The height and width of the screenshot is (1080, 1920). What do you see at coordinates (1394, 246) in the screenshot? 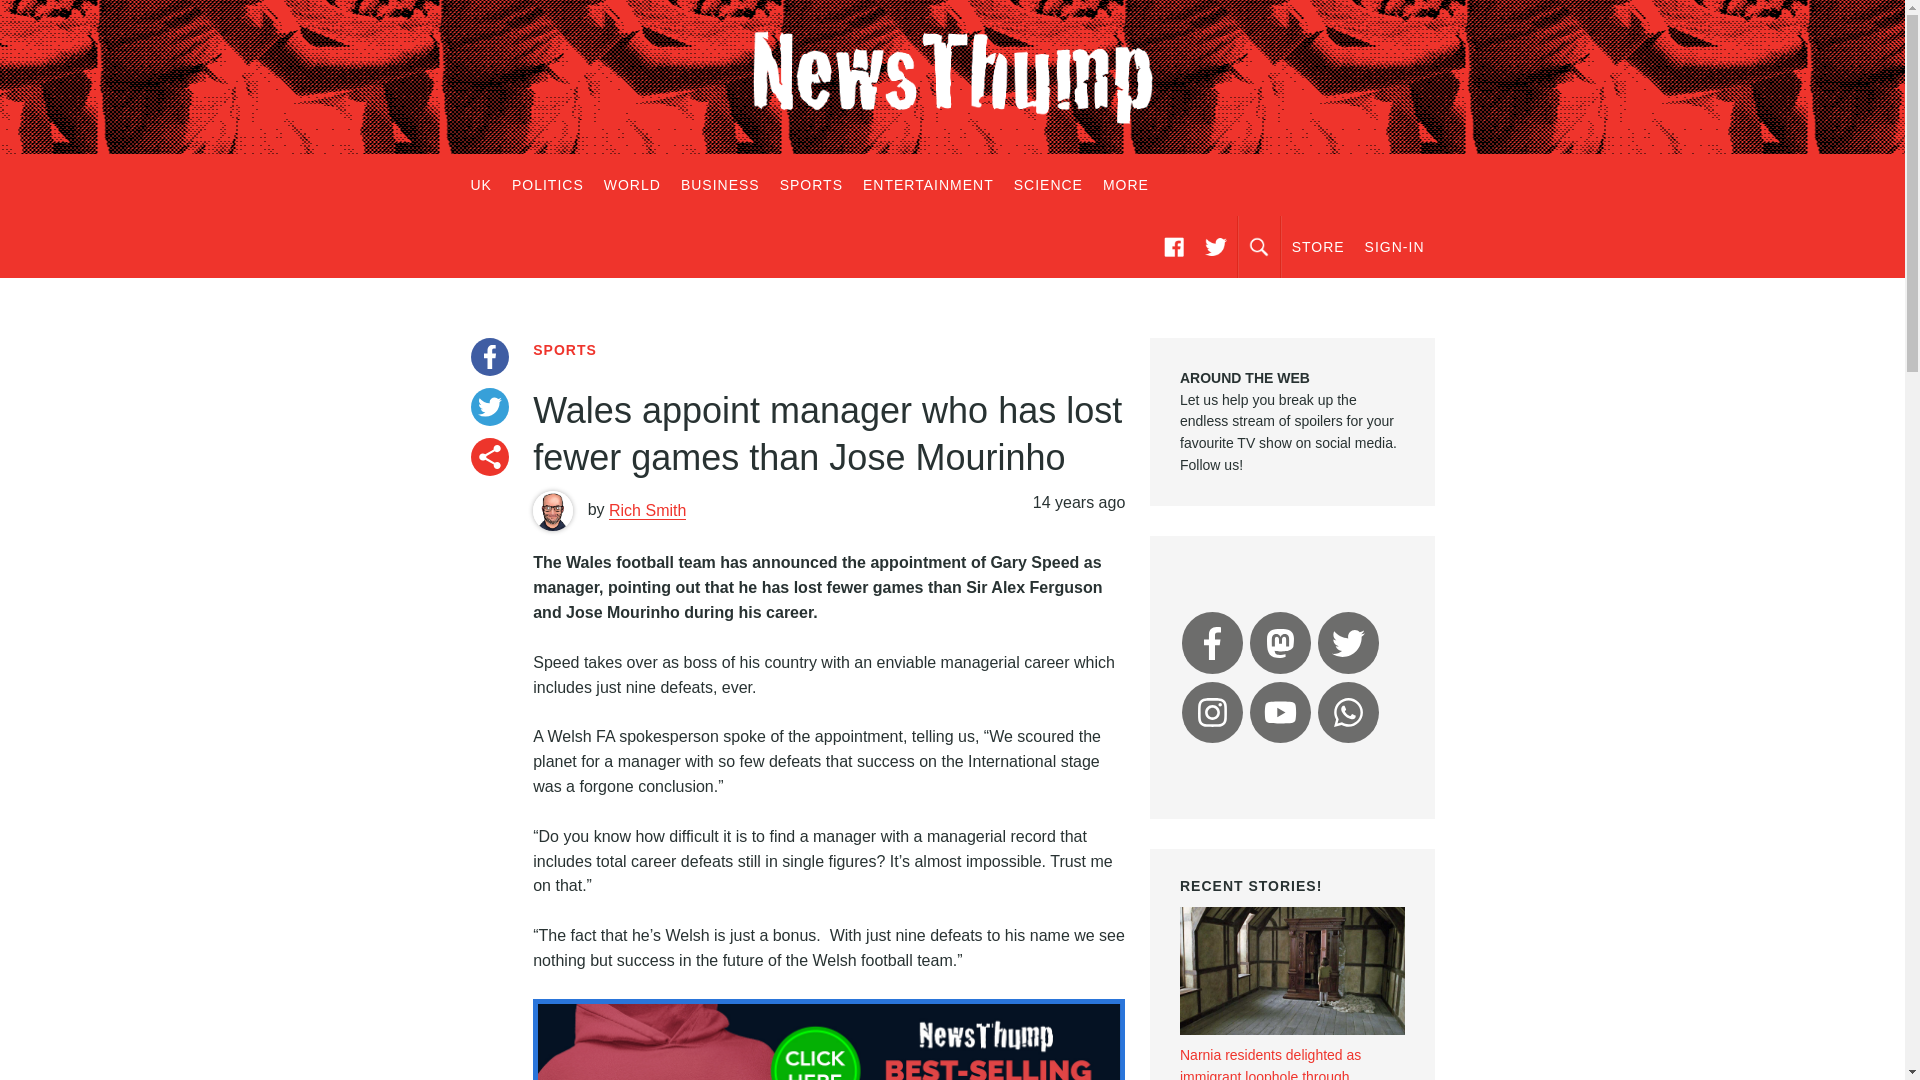
I see `SIGN-IN` at bounding box center [1394, 246].